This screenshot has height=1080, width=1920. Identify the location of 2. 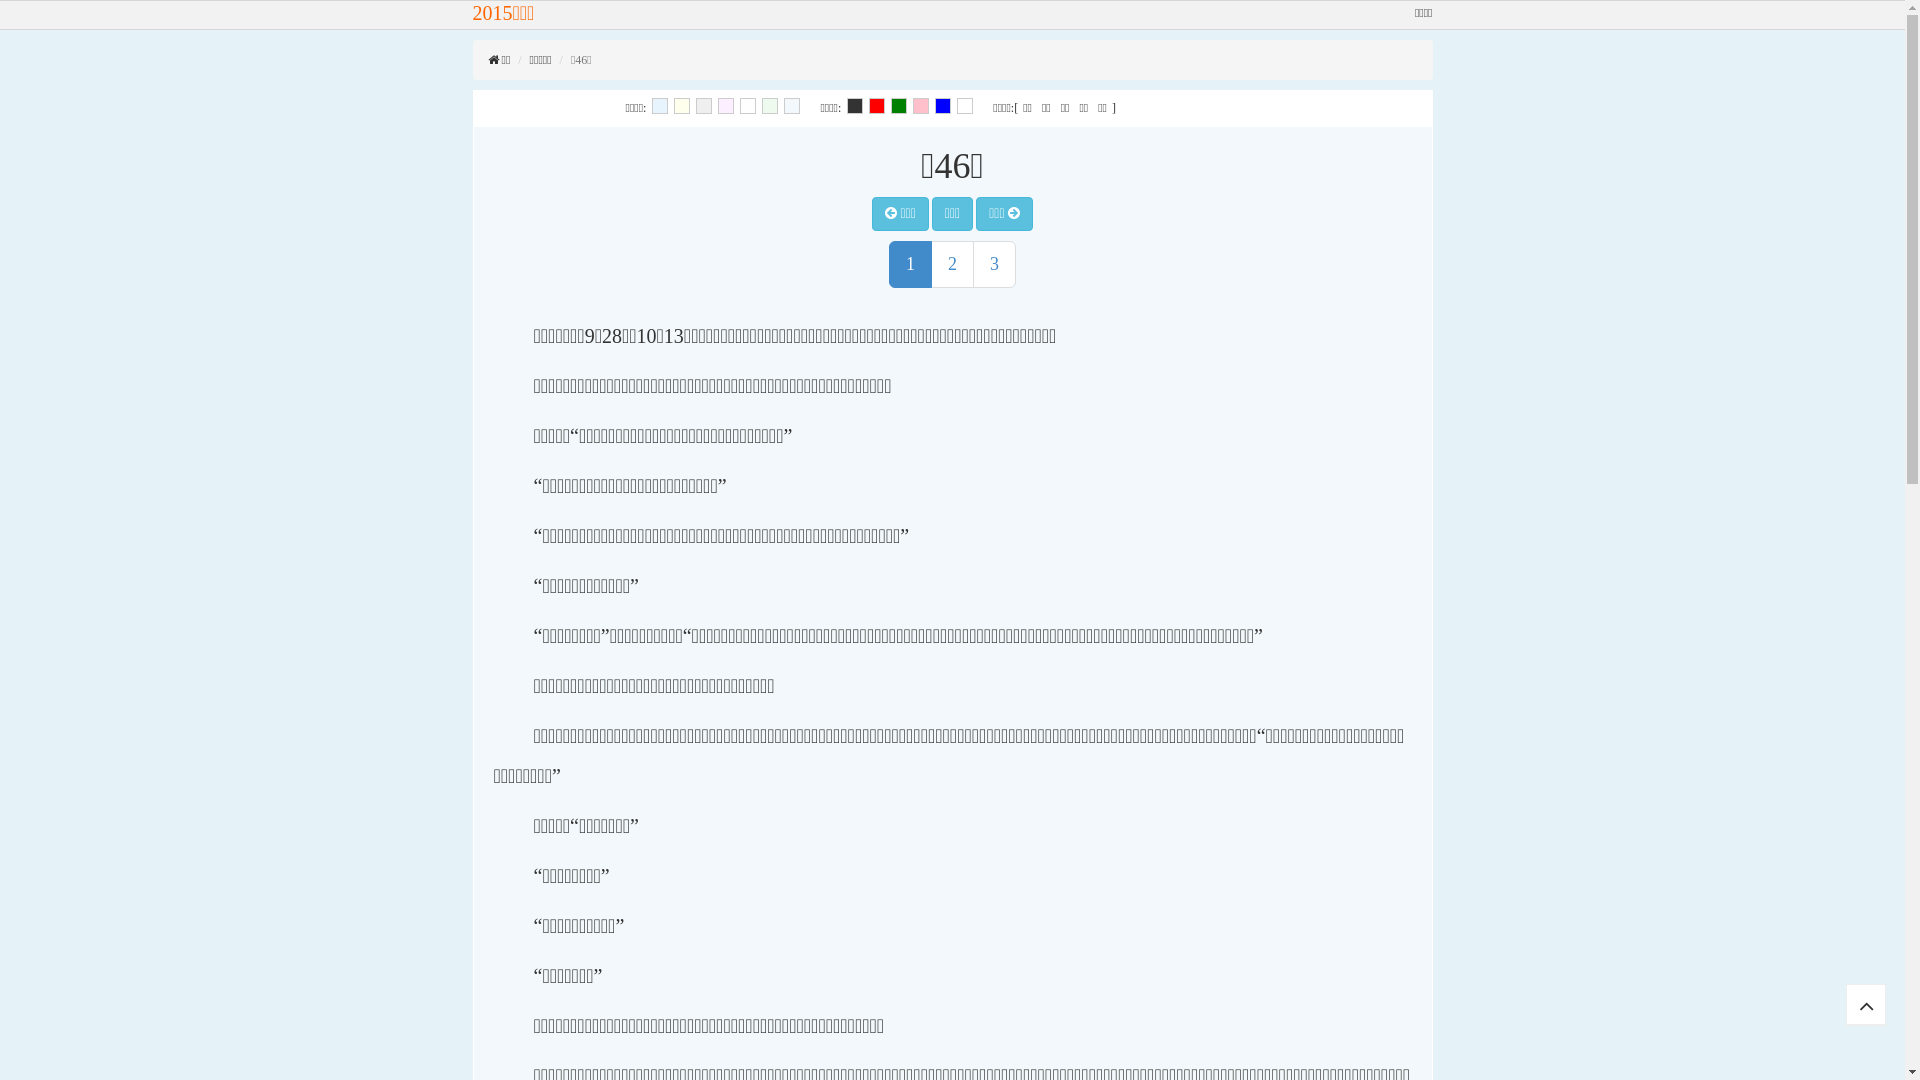
(952, 265).